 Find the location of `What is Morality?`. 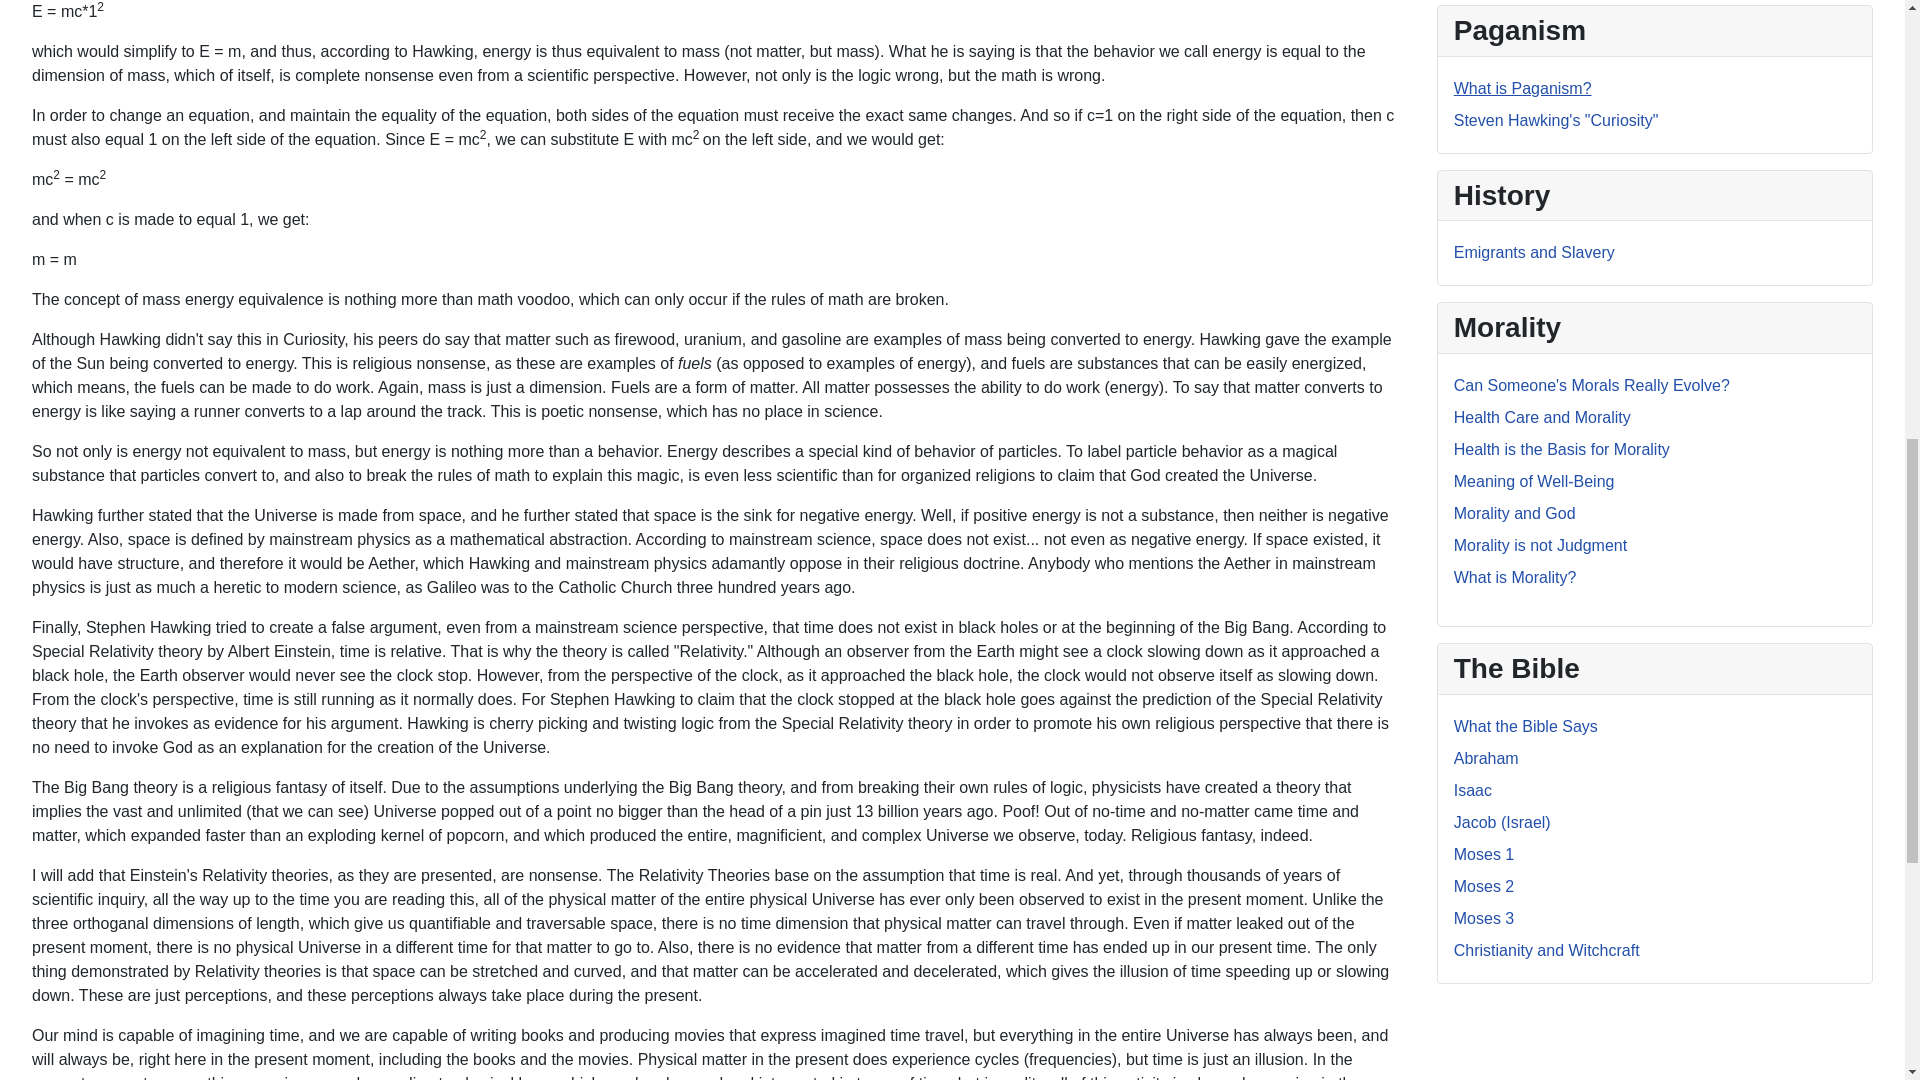

What is Morality? is located at coordinates (1514, 578).